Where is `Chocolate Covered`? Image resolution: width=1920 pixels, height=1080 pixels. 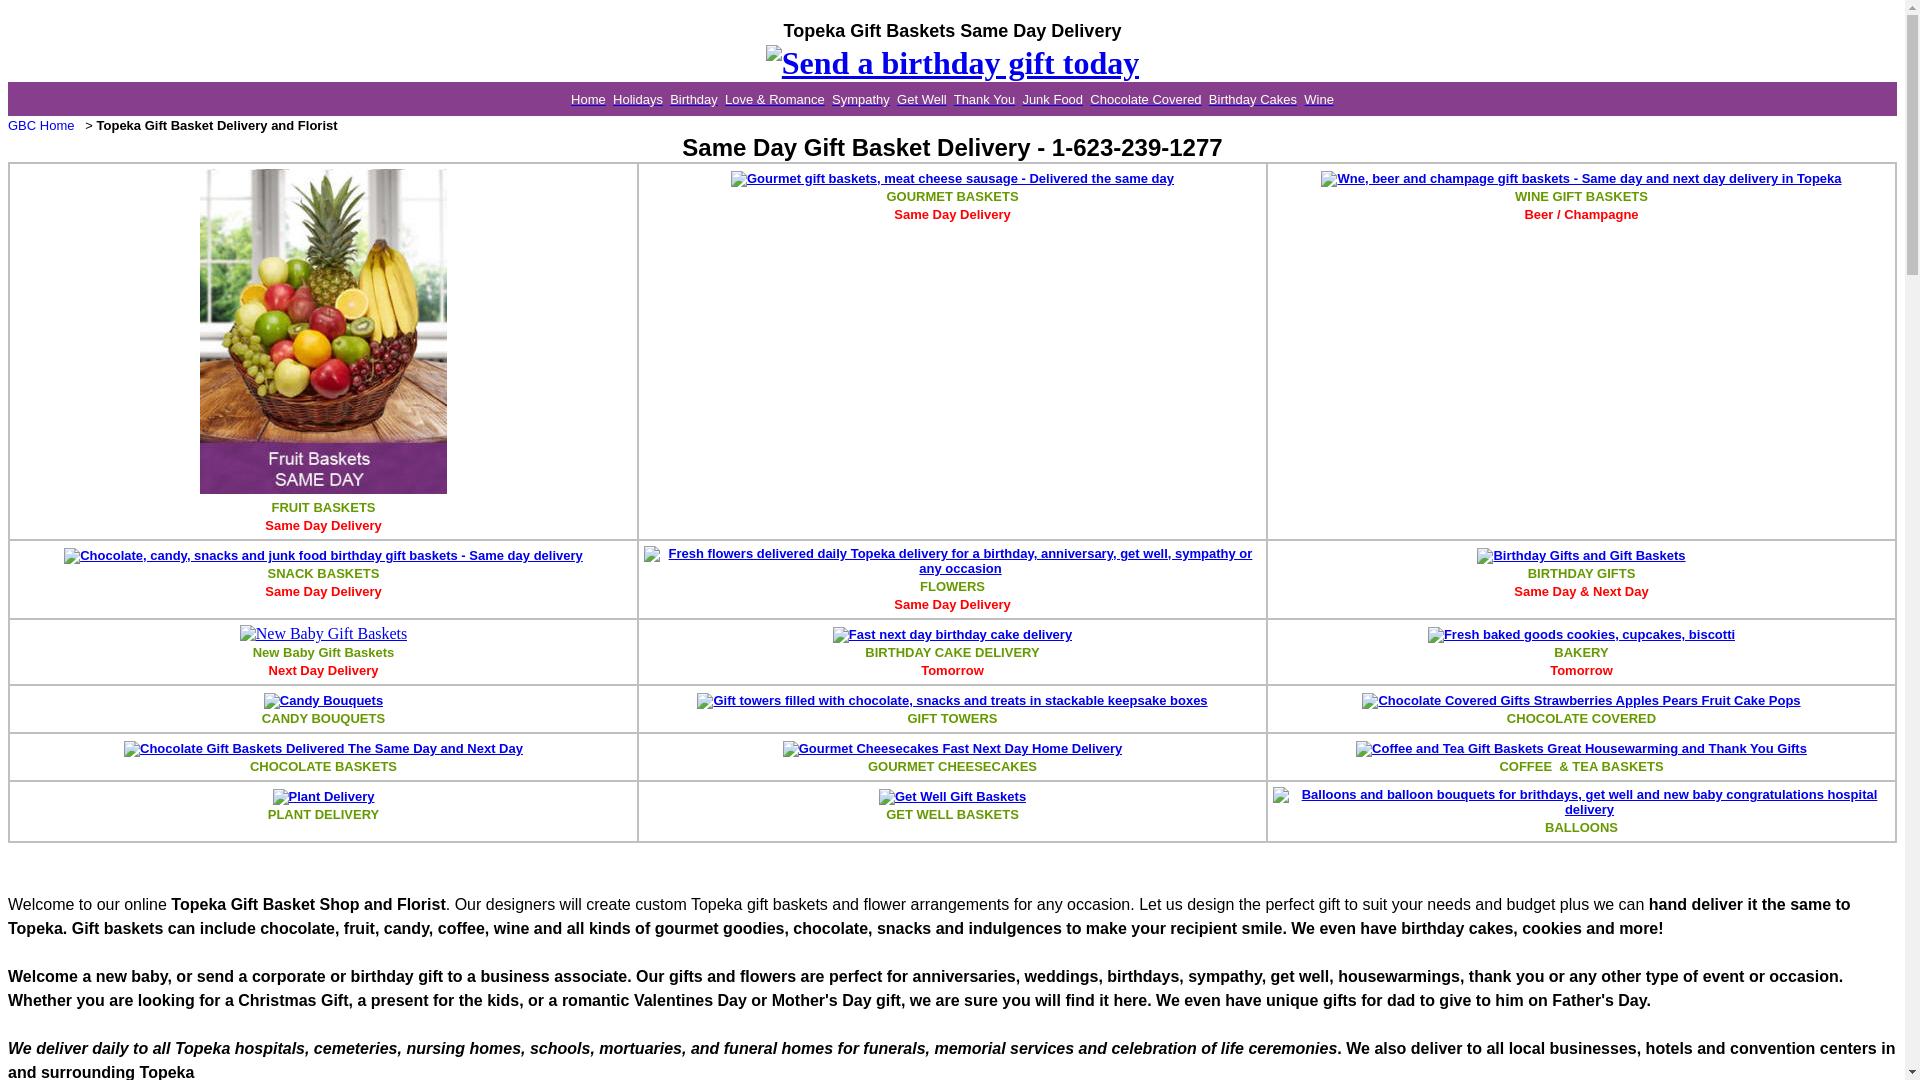
Chocolate Covered is located at coordinates (1146, 98).